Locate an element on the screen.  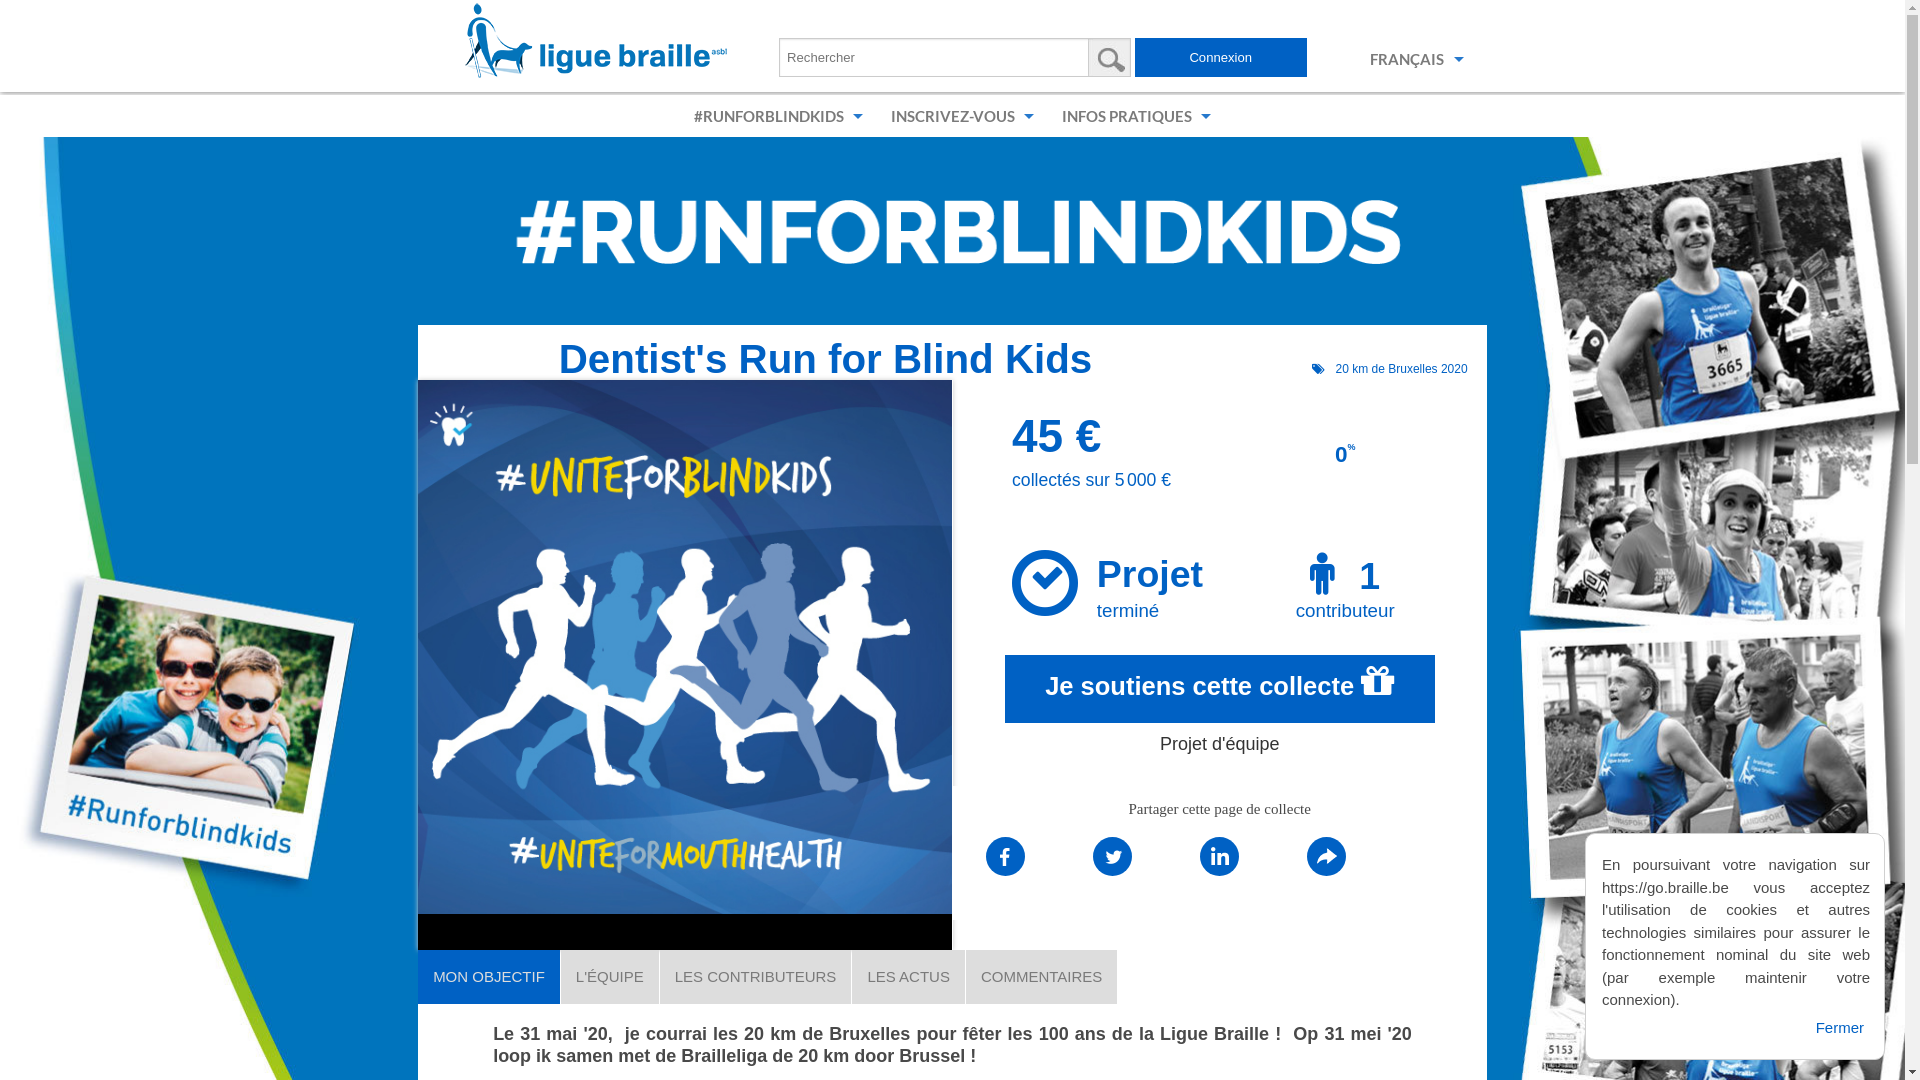
20 KM DE BRUXELLES 2023 is located at coordinates (792, 158).